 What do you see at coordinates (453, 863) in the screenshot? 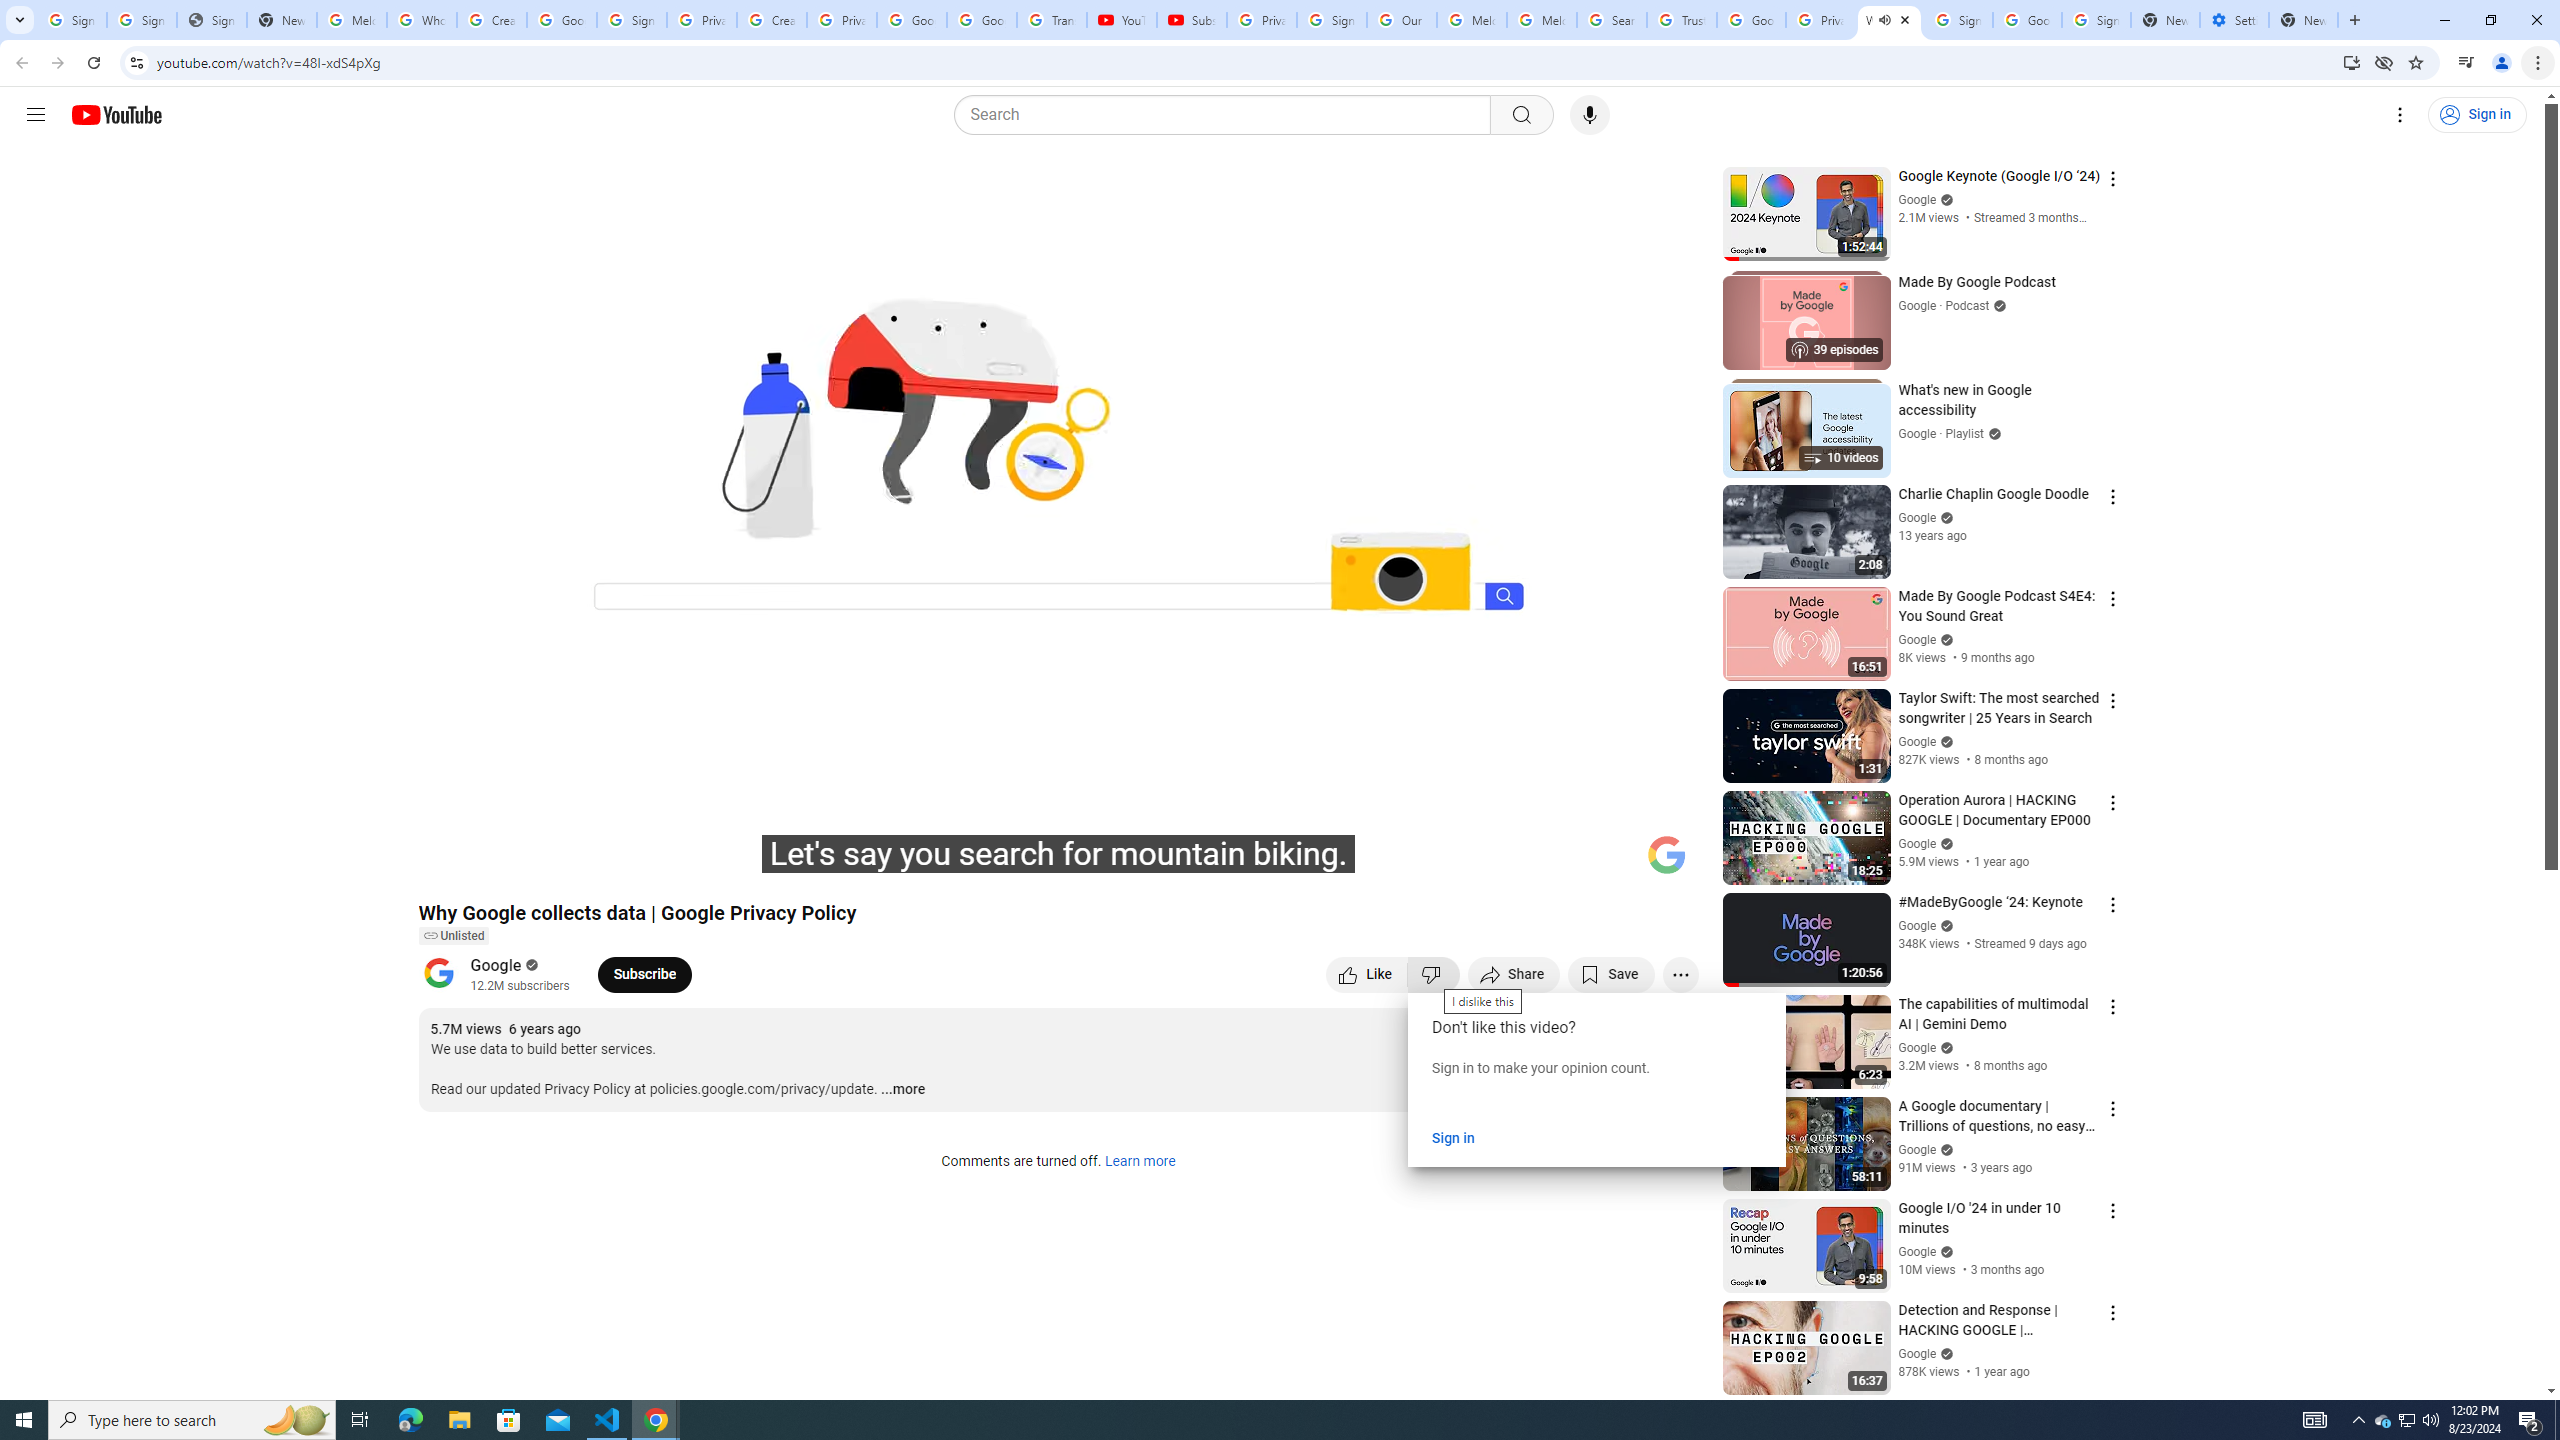
I see `Pause (k)` at bounding box center [453, 863].